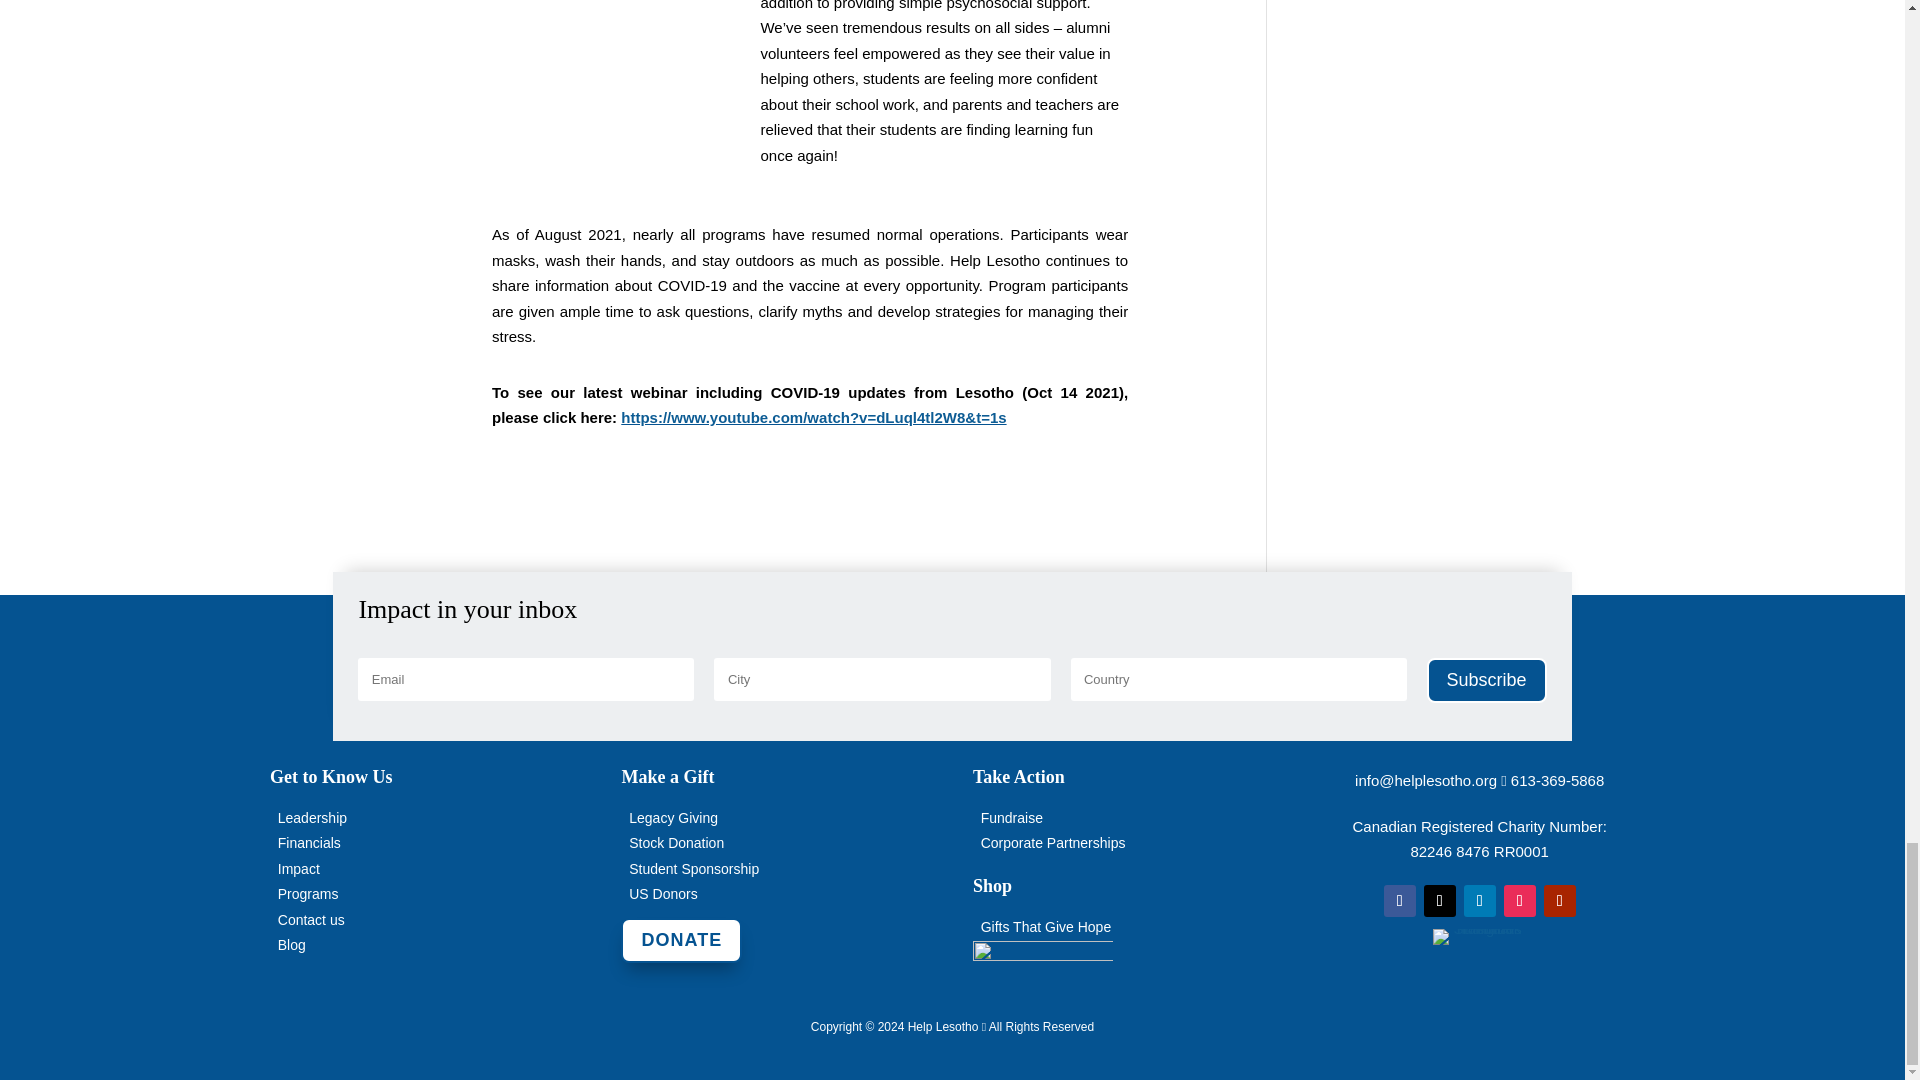 This screenshot has height=1080, width=1920. What do you see at coordinates (676, 842) in the screenshot?
I see `Stock Donation` at bounding box center [676, 842].